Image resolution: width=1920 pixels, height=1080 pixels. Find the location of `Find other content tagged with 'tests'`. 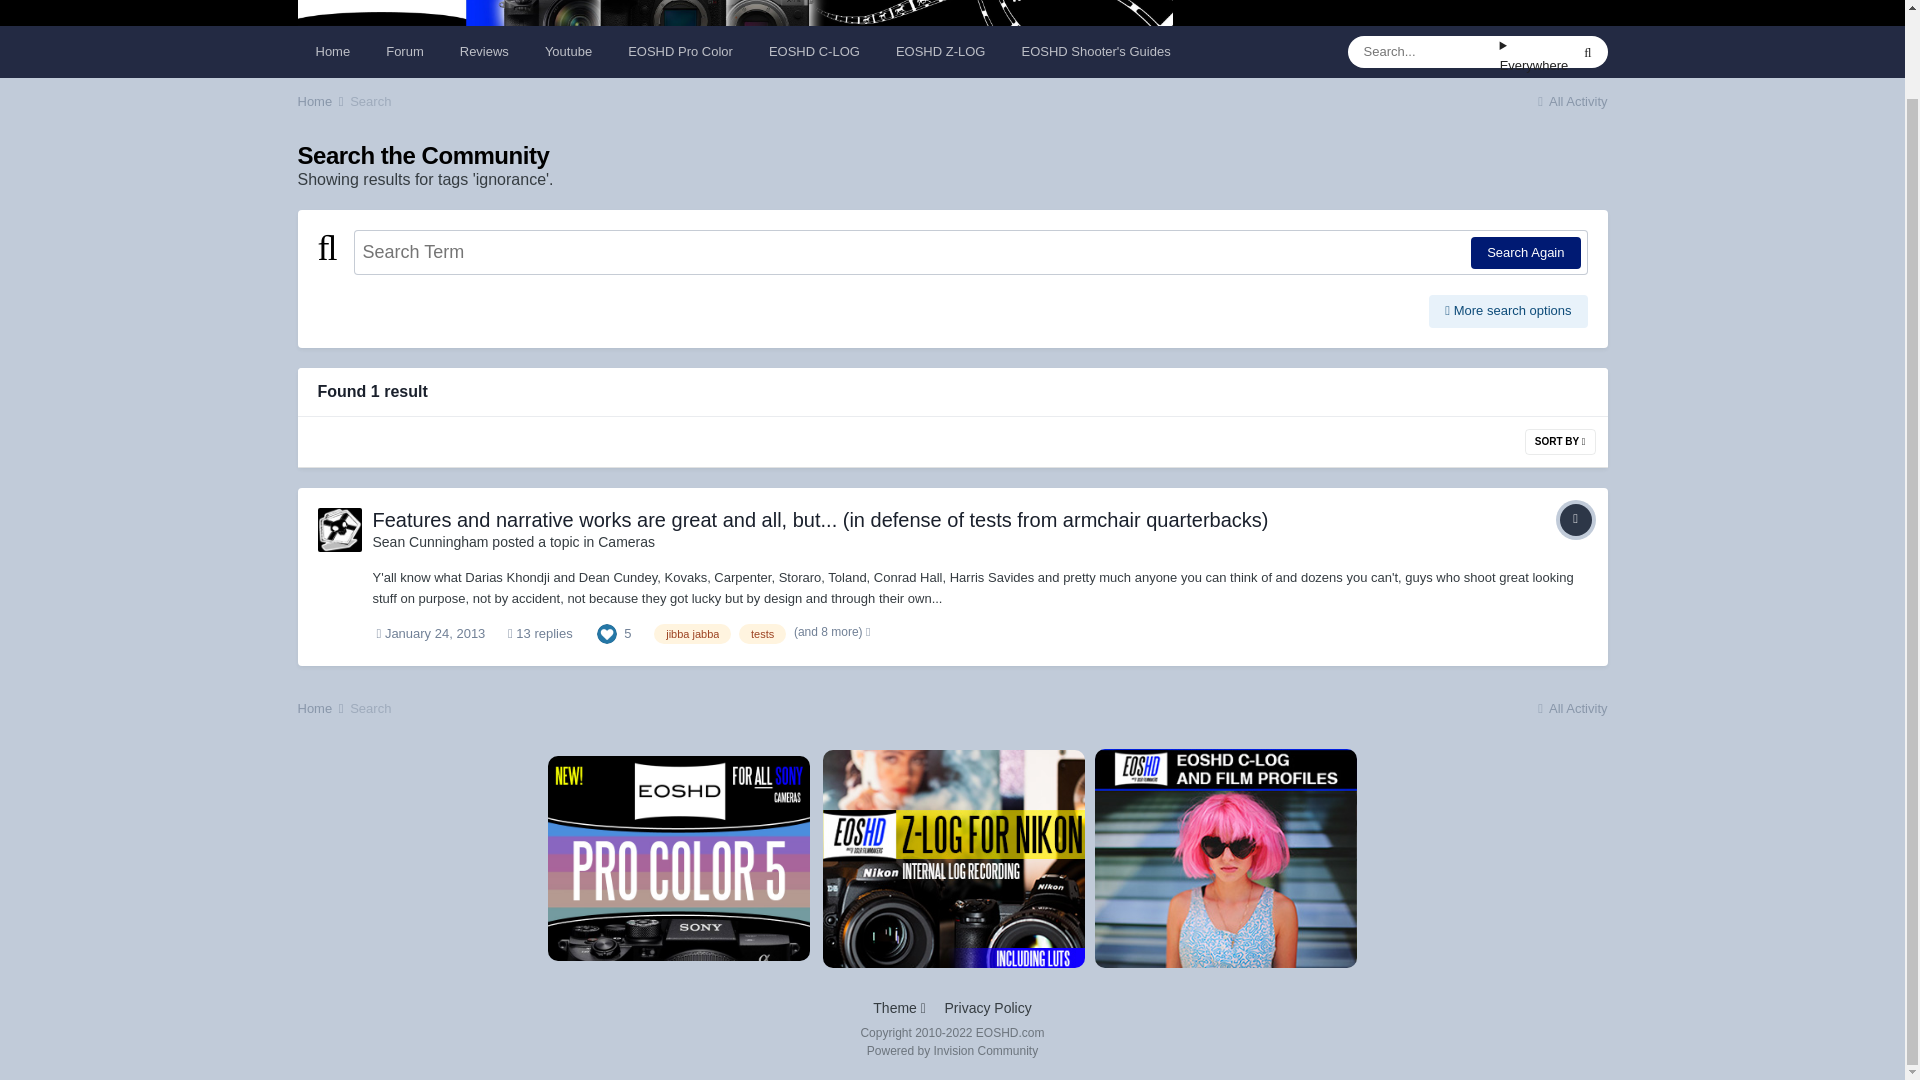

Find other content tagged with 'tests' is located at coordinates (762, 634).